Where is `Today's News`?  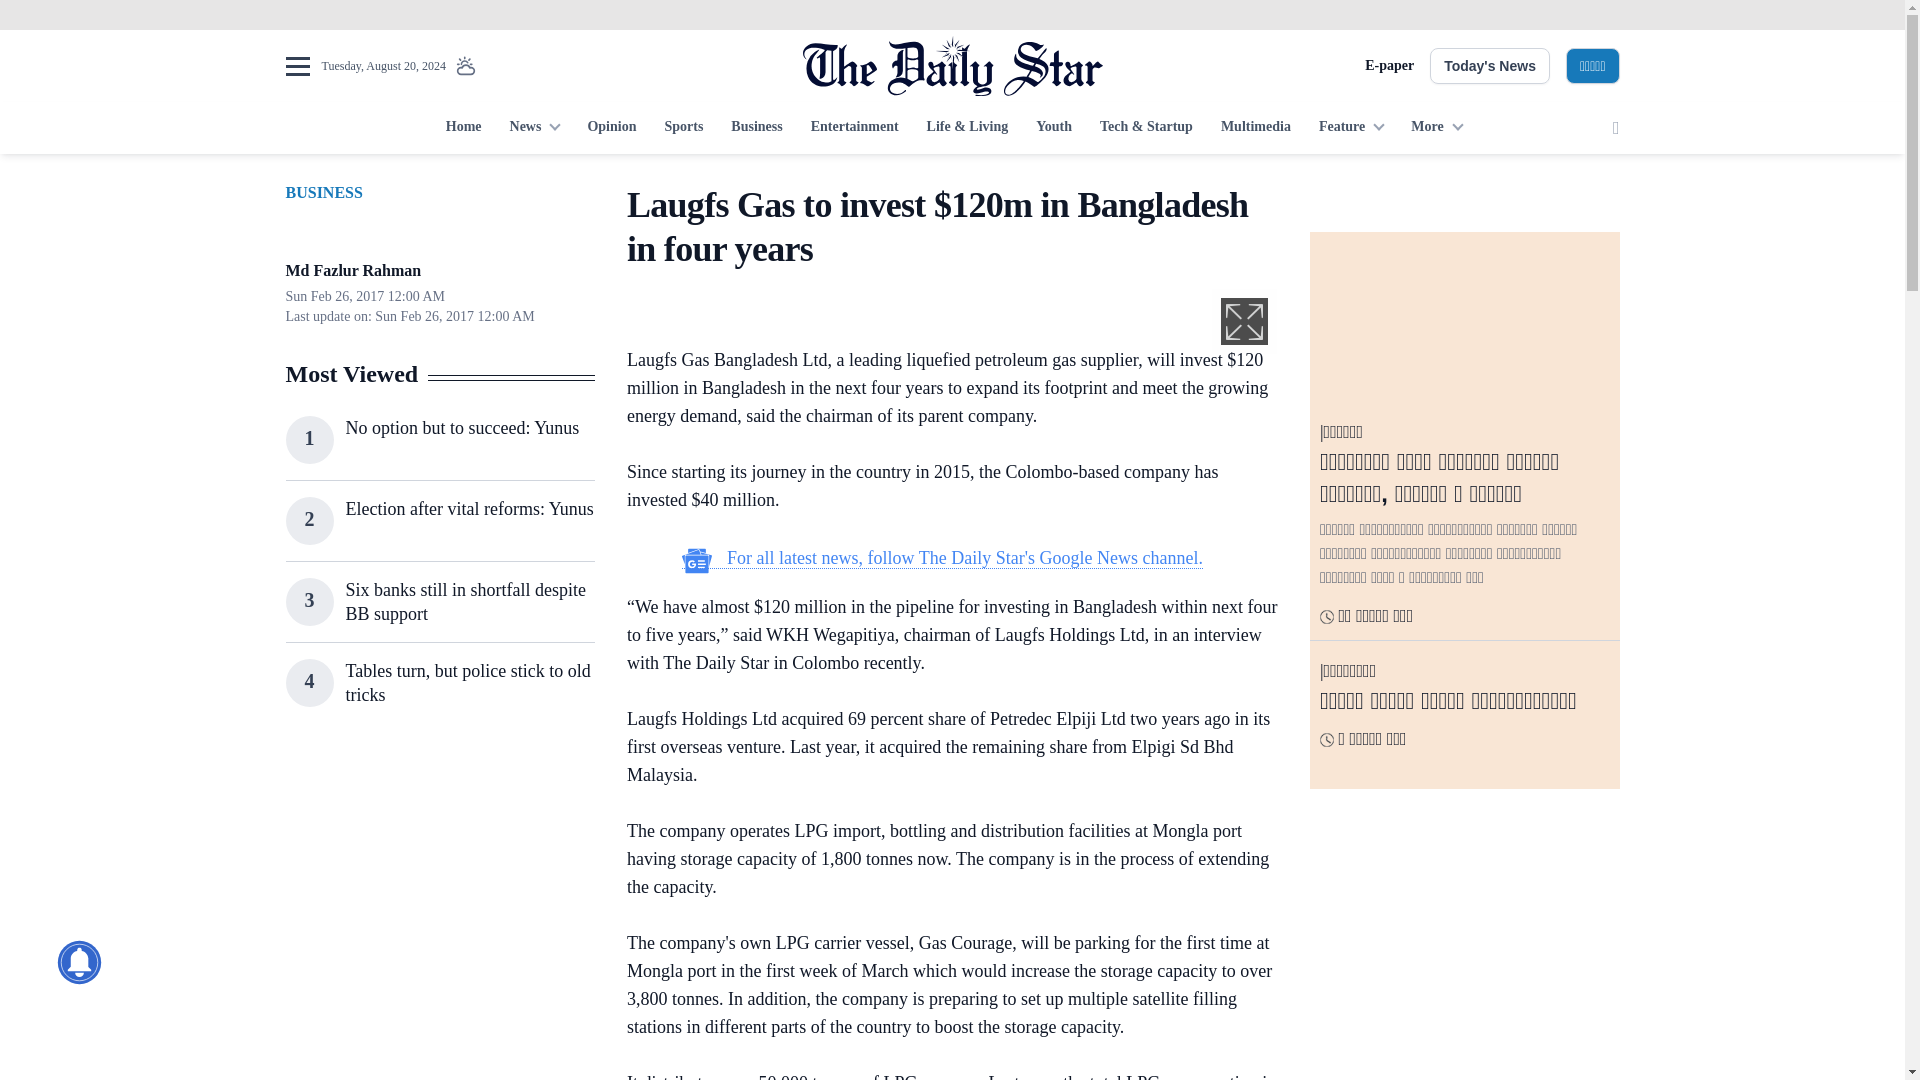 Today's News is located at coordinates (1490, 66).